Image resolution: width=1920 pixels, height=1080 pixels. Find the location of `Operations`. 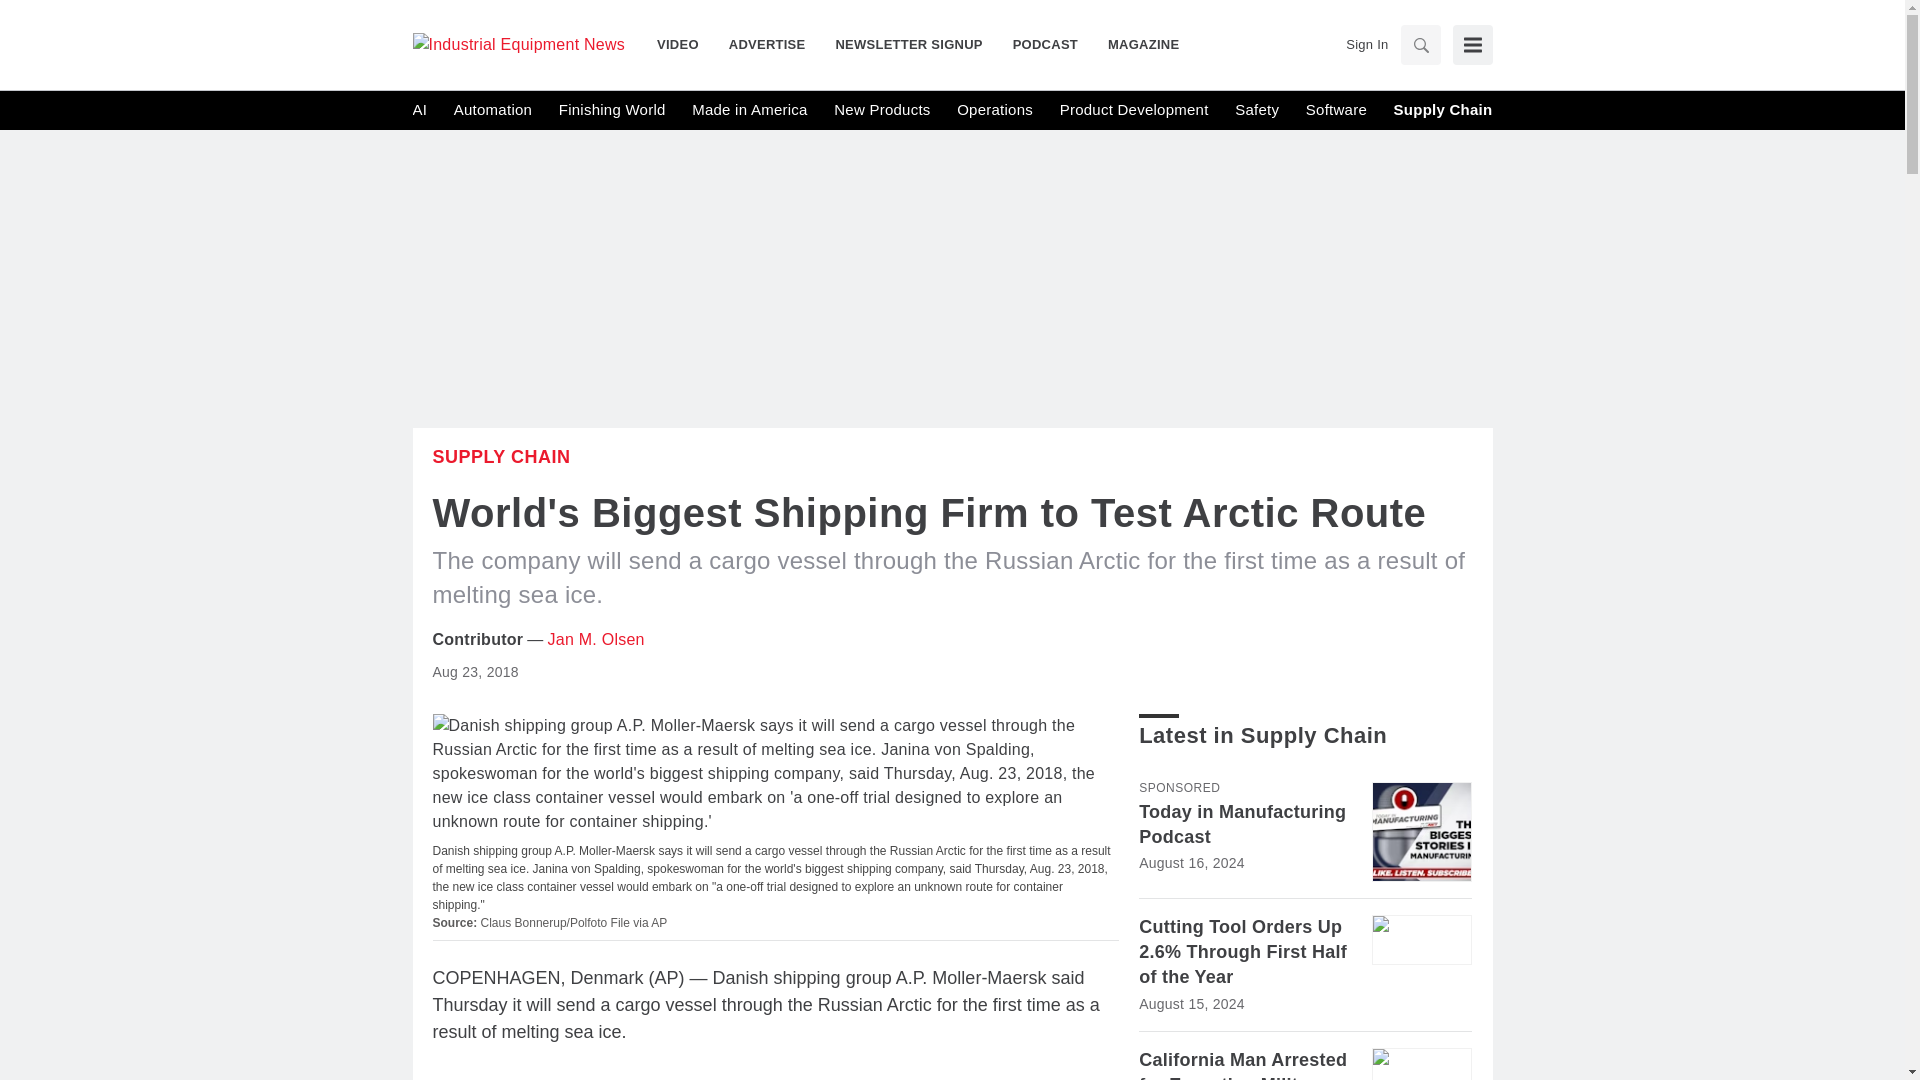

Operations is located at coordinates (994, 110).